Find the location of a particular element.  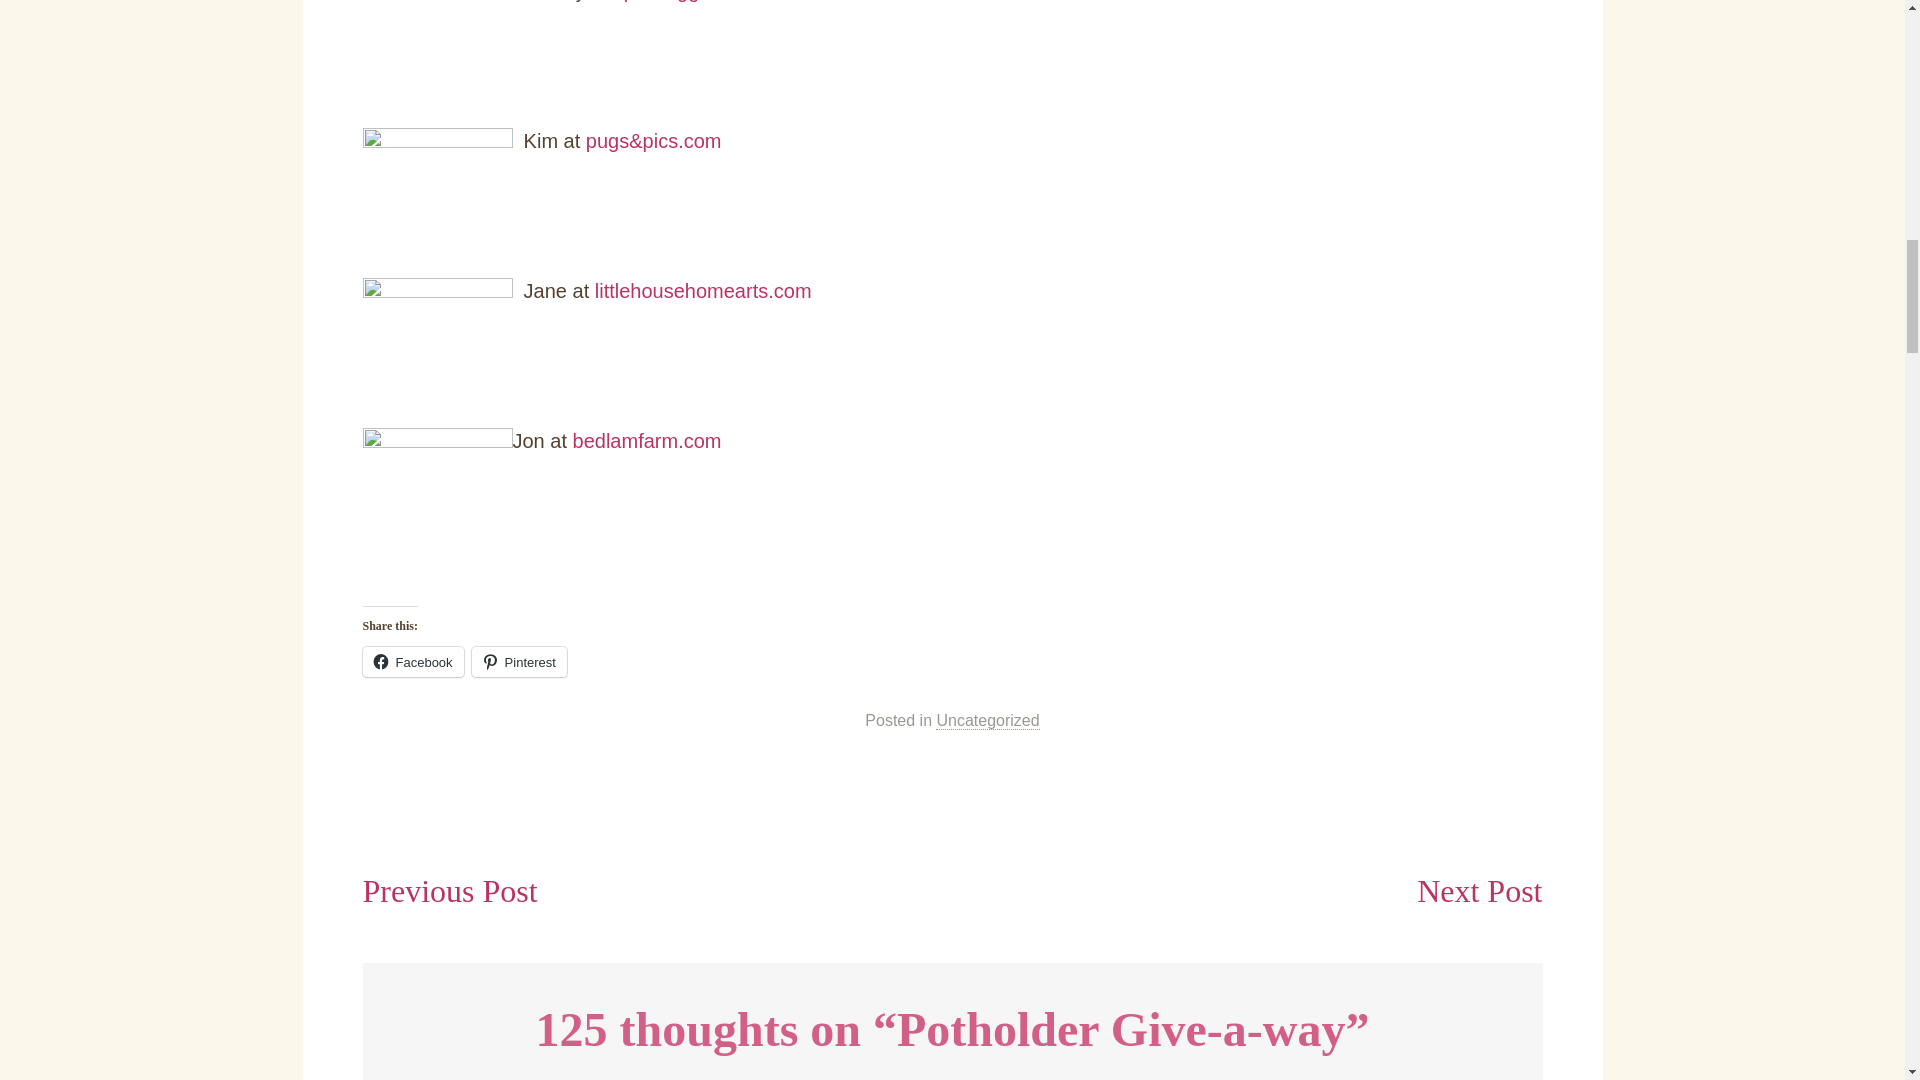

nancy is located at coordinates (437, 63).